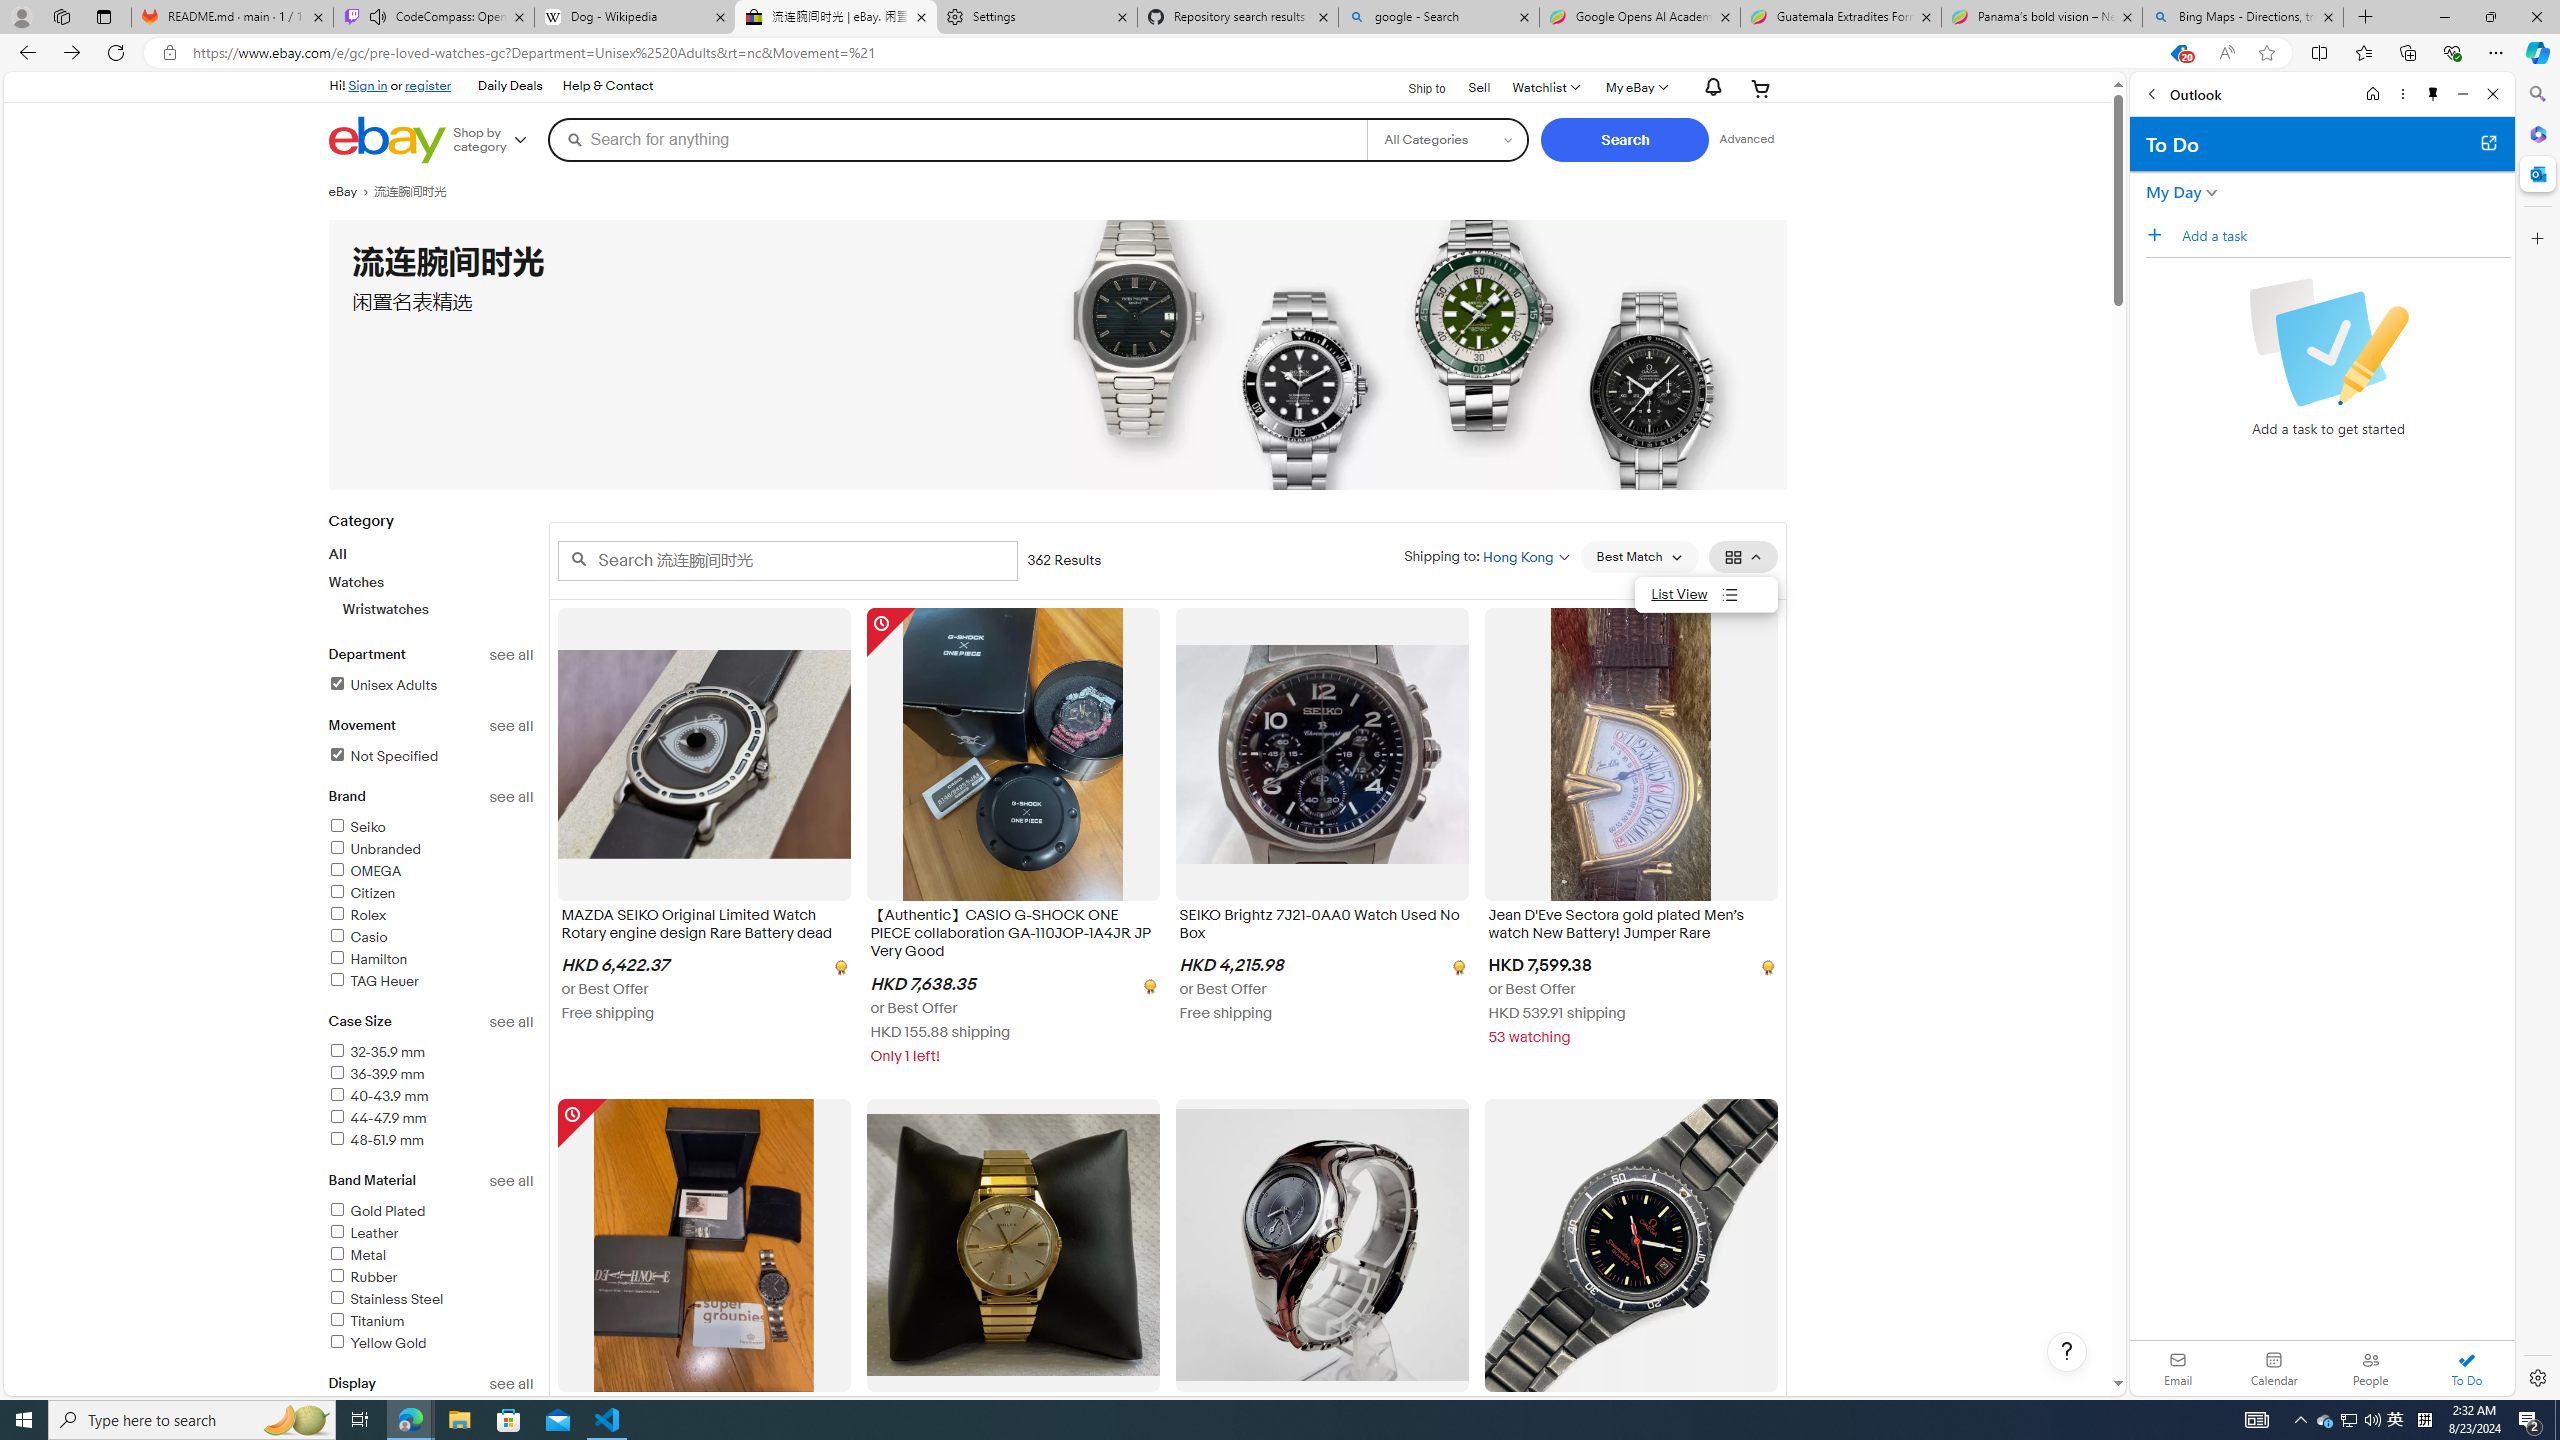 This screenshot has height=1440, width=2560. What do you see at coordinates (72, 52) in the screenshot?
I see `Forward` at bounding box center [72, 52].